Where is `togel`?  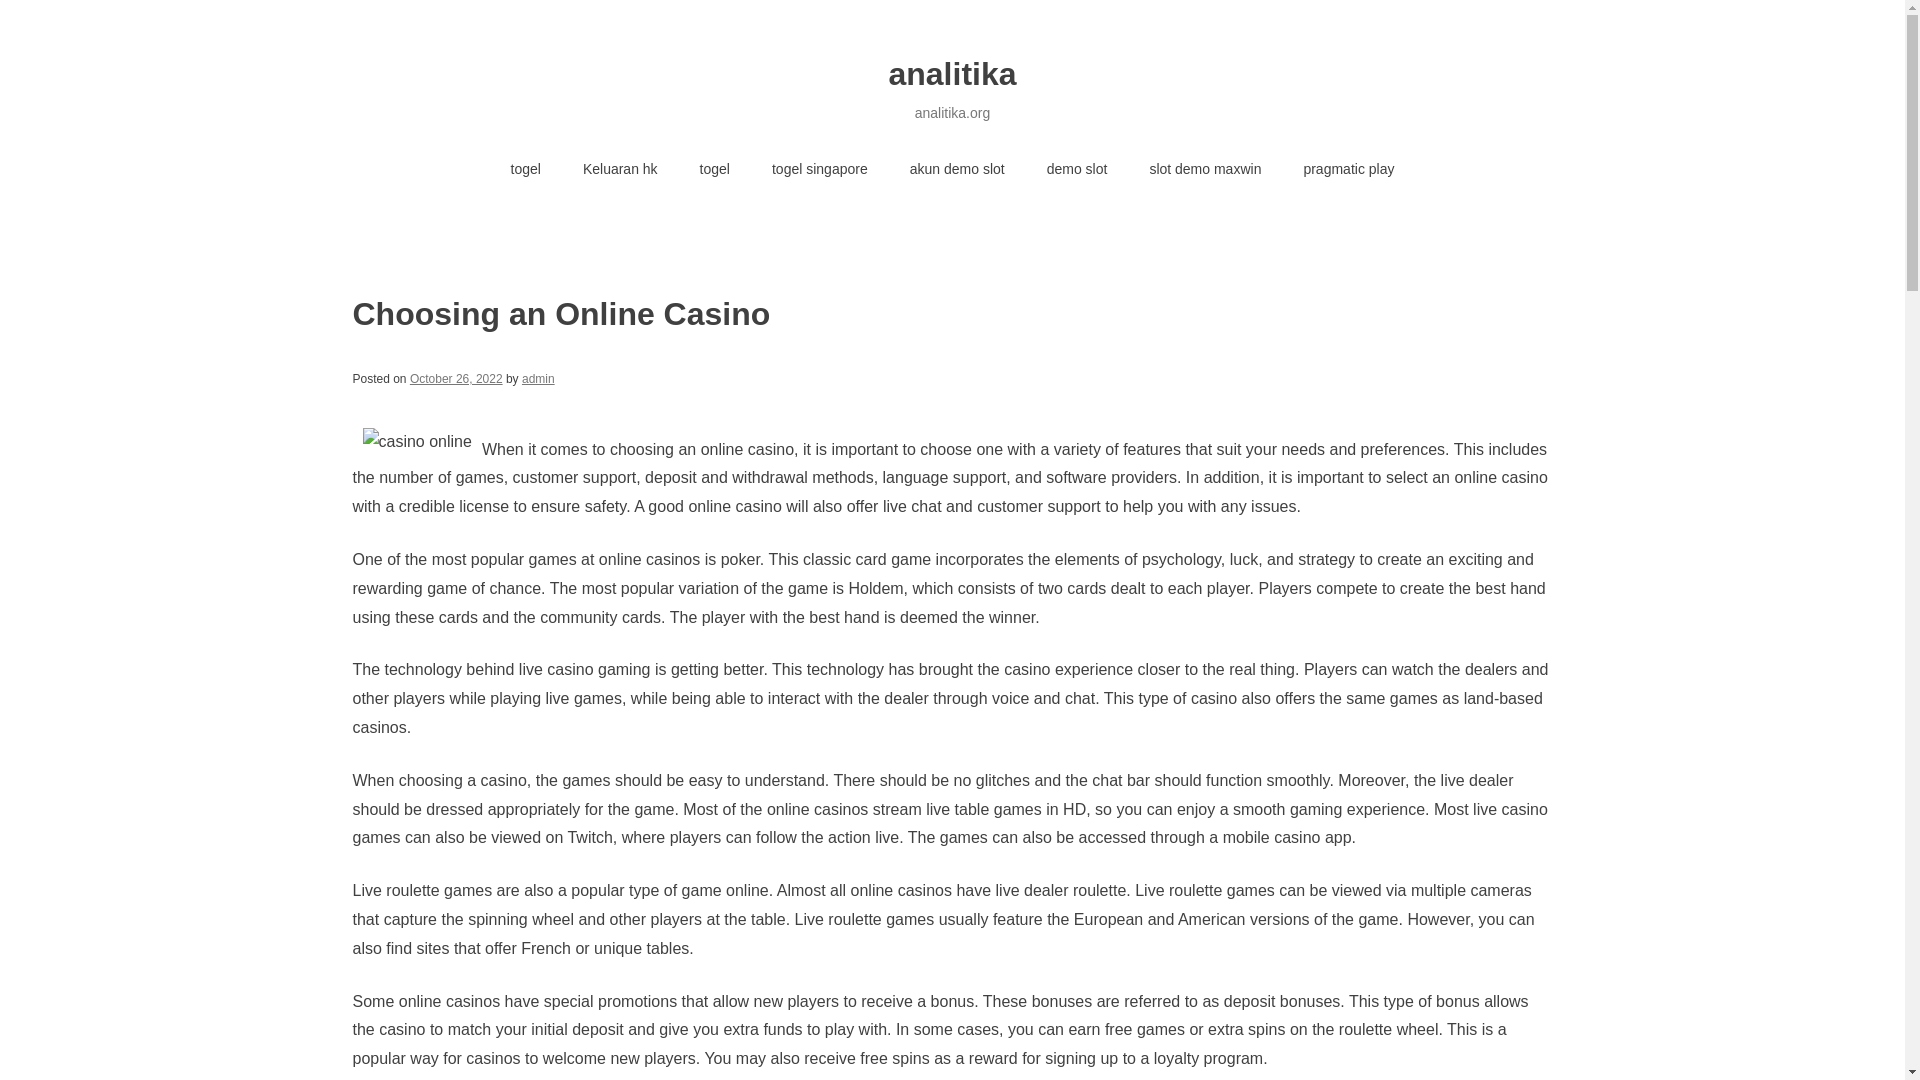
togel is located at coordinates (526, 170).